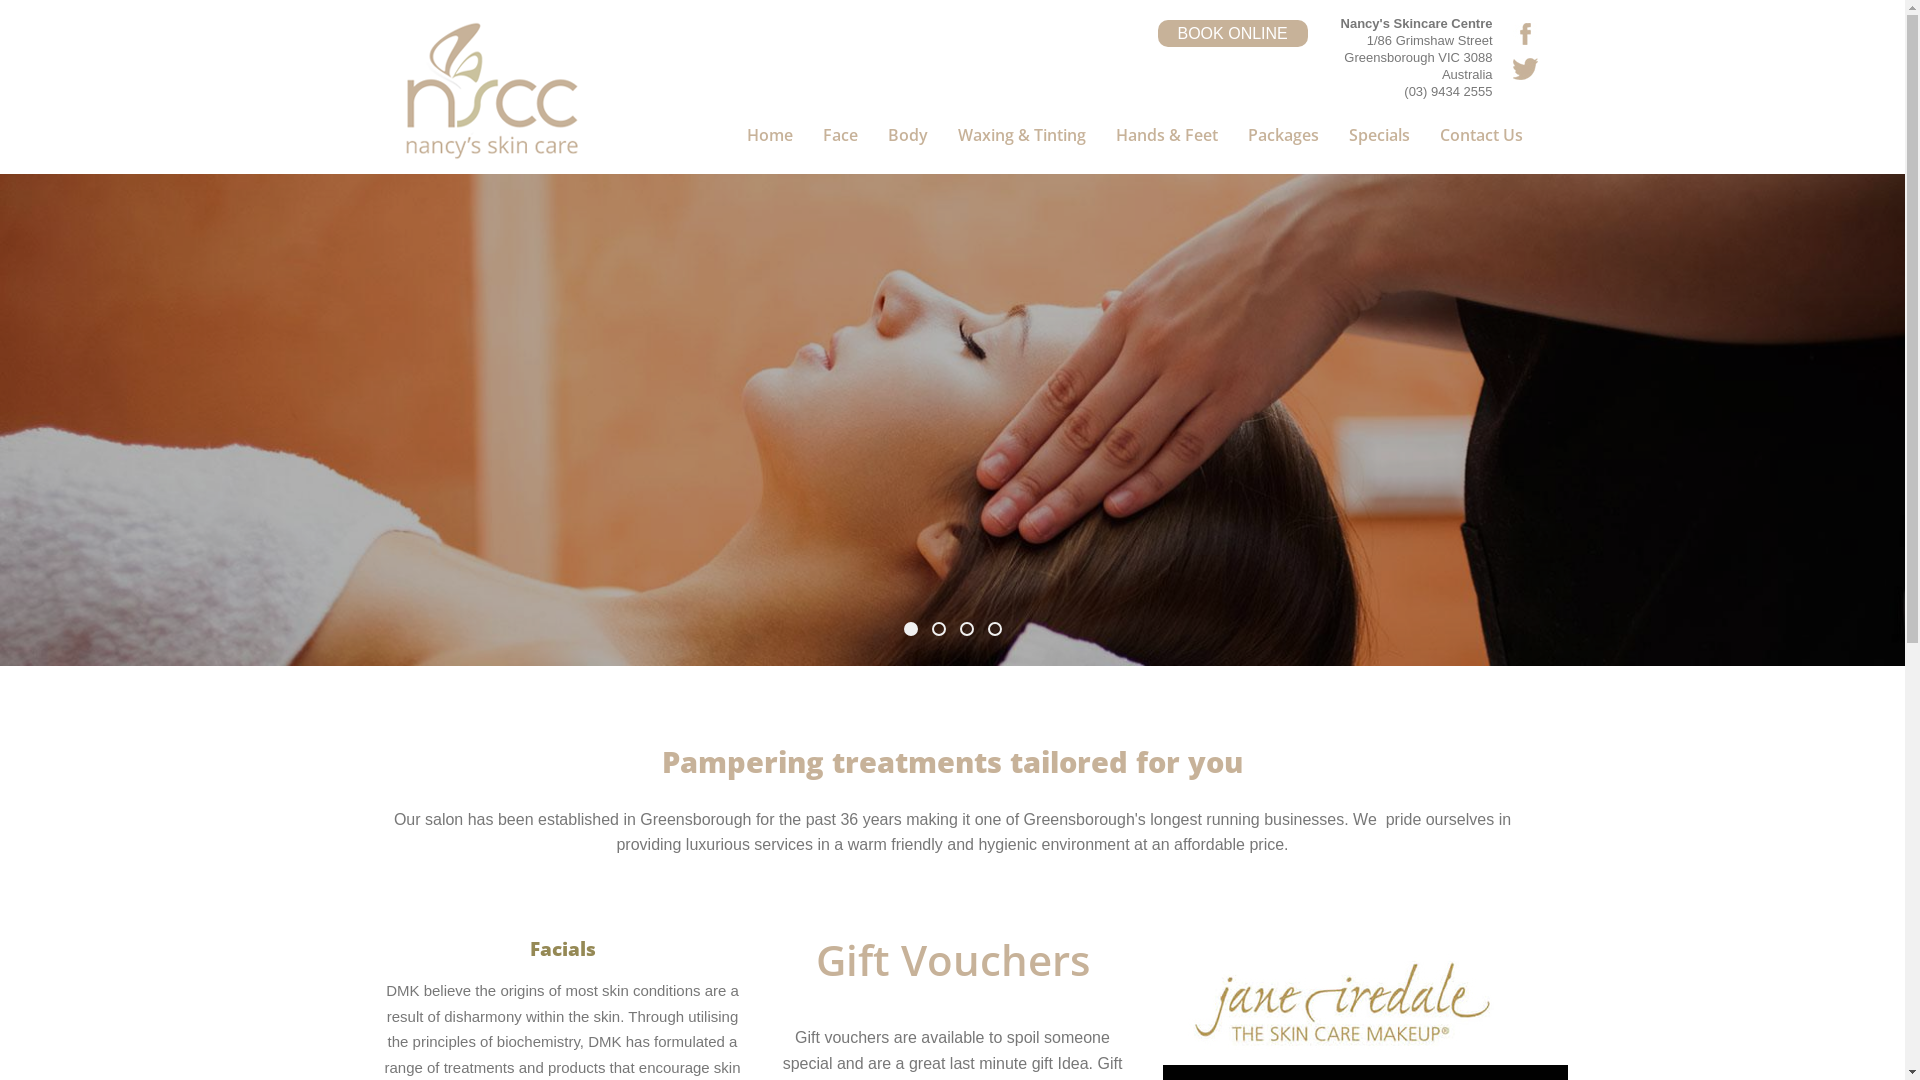  I want to click on 3, so click(967, 629).